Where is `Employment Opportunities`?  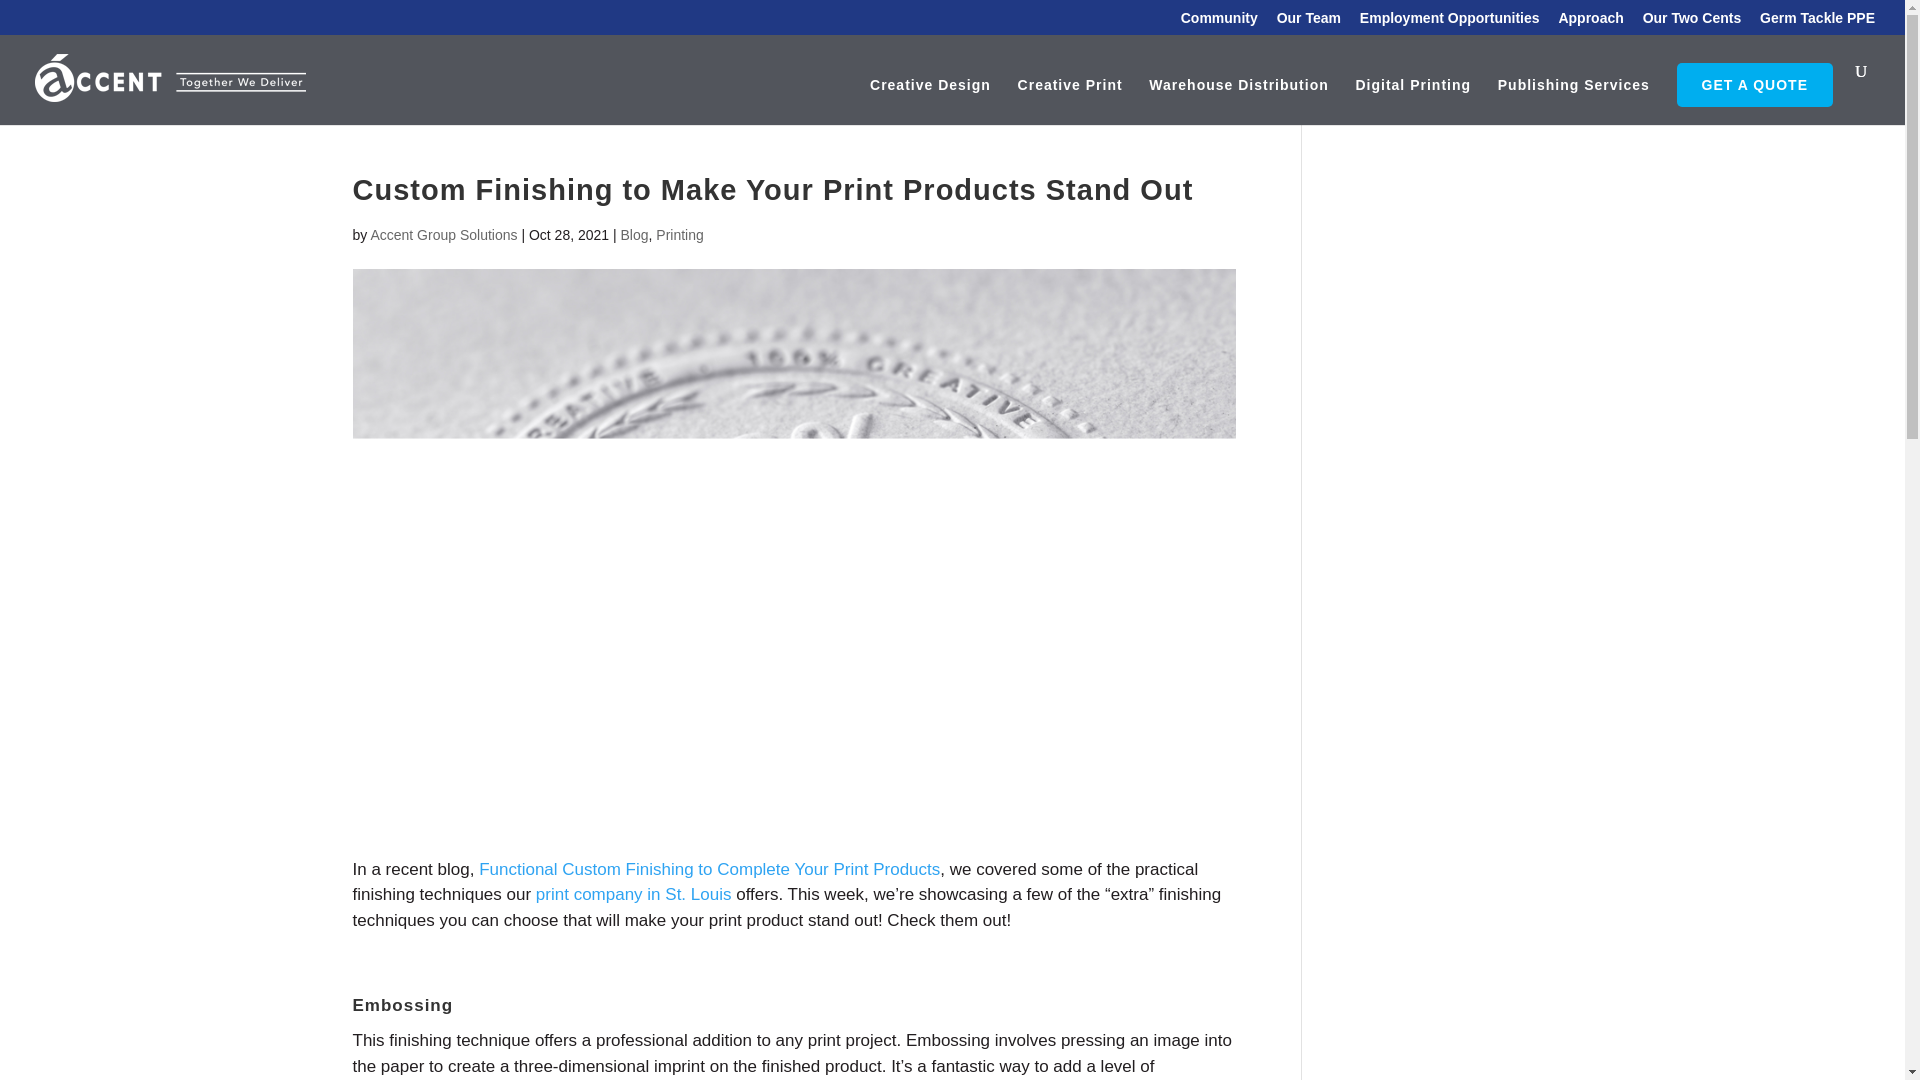
Employment Opportunities is located at coordinates (1449, 22).